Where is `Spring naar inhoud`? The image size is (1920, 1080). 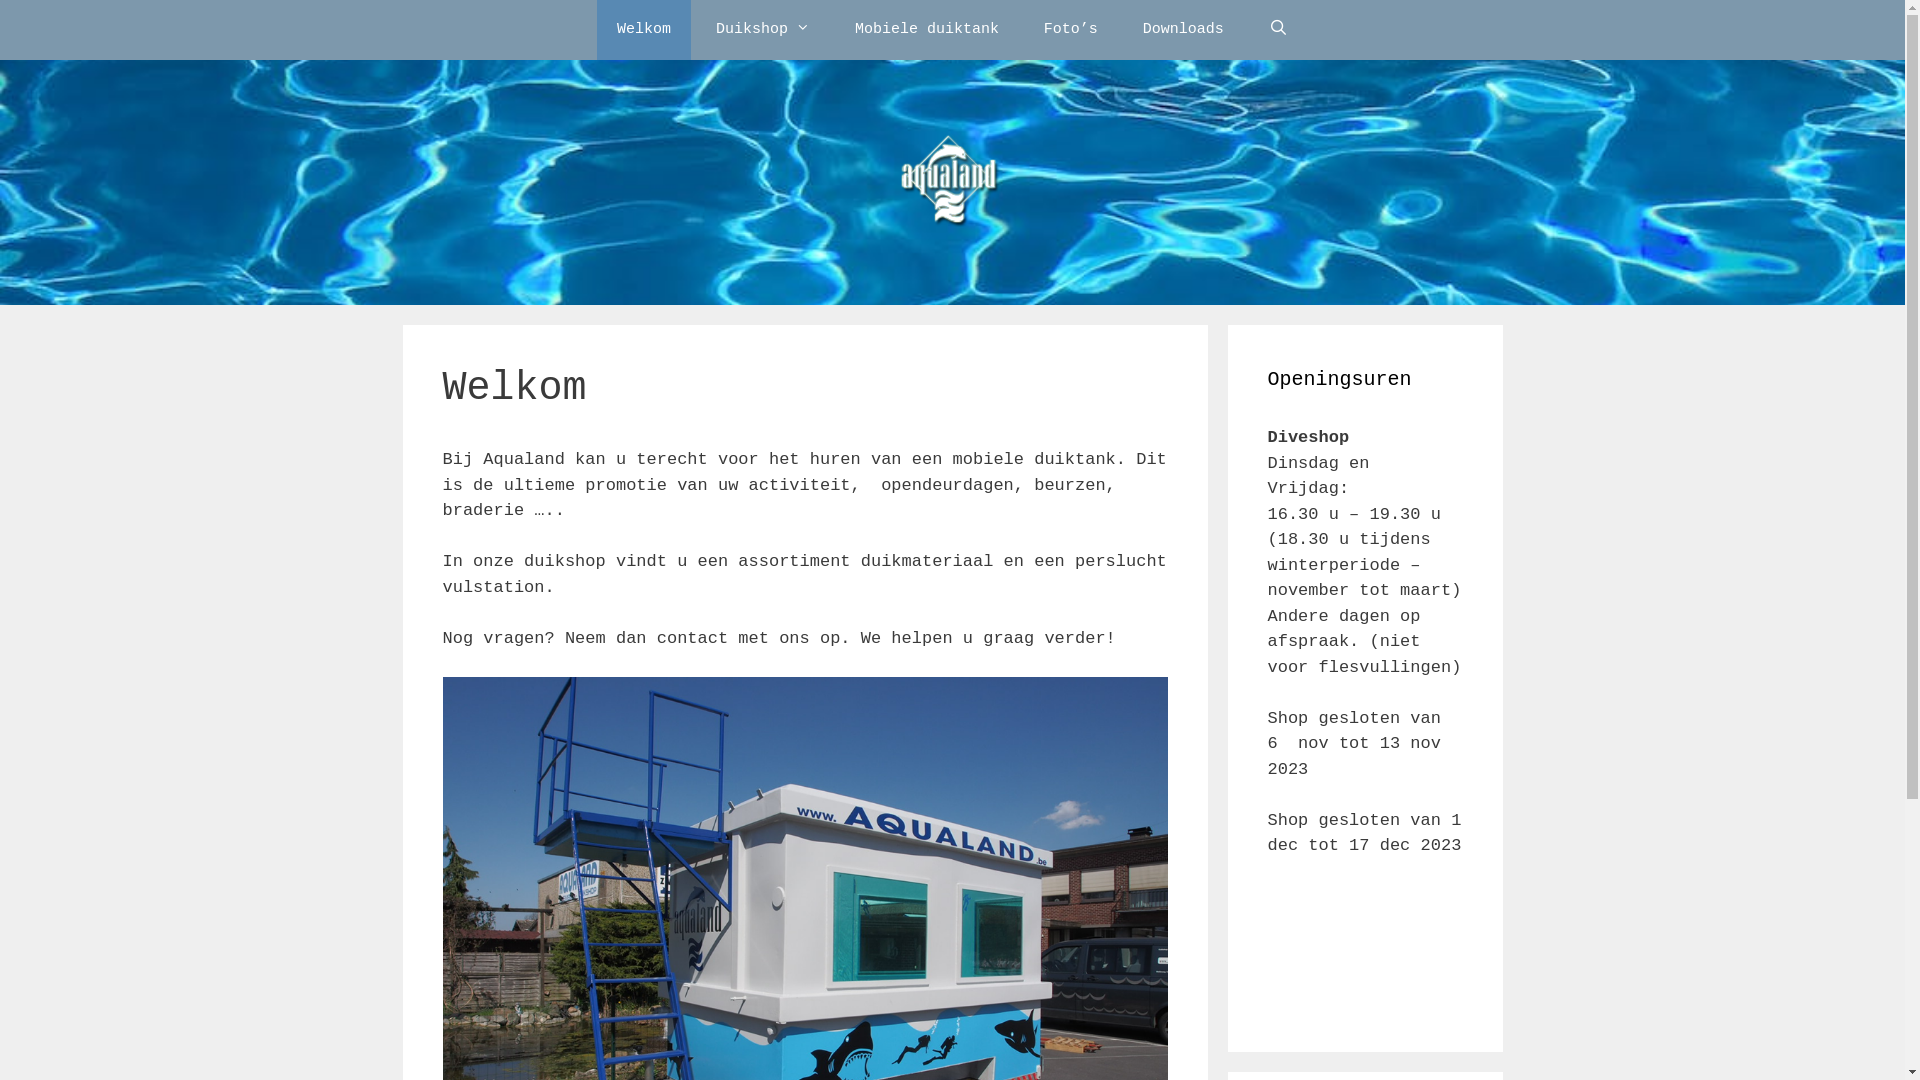 Spring naar inhoud is located at coordinates (0, 0).